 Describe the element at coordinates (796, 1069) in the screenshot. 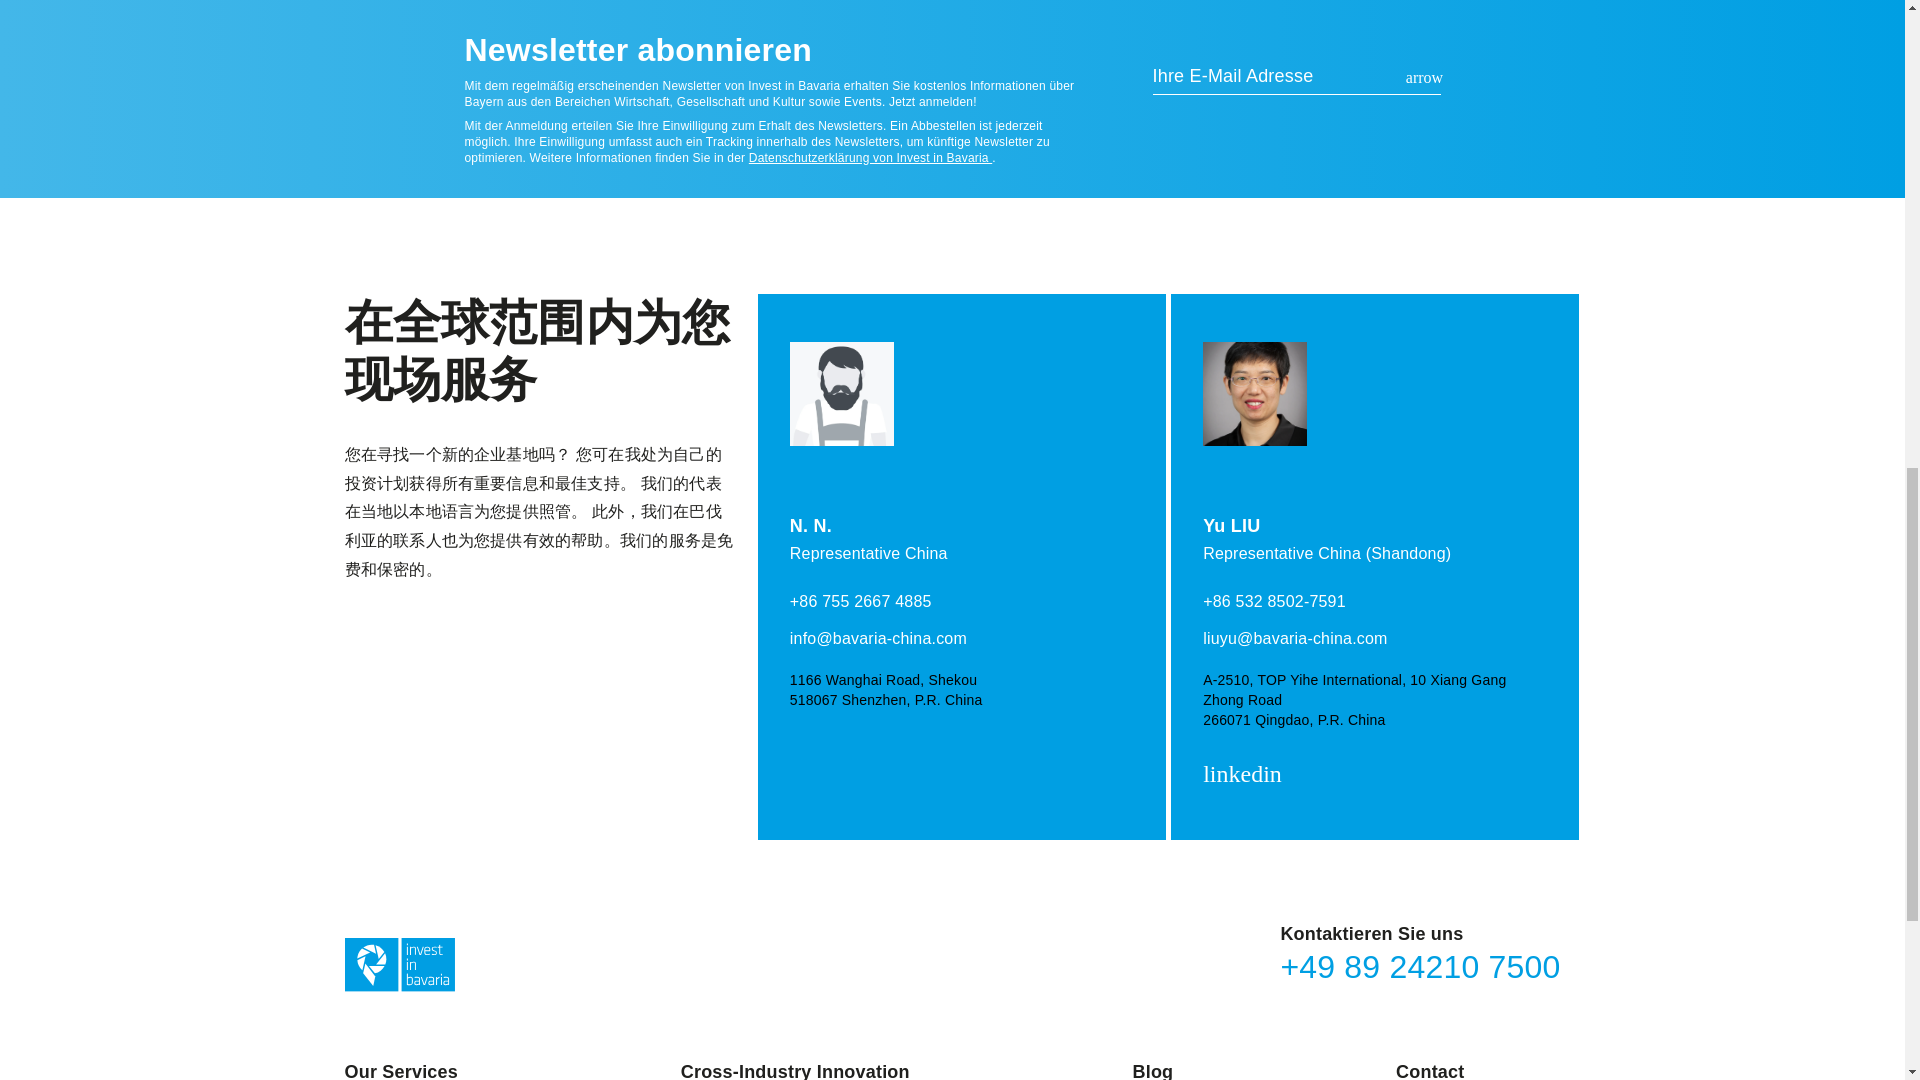

I see `Cross-Industry Innovation` at that location.